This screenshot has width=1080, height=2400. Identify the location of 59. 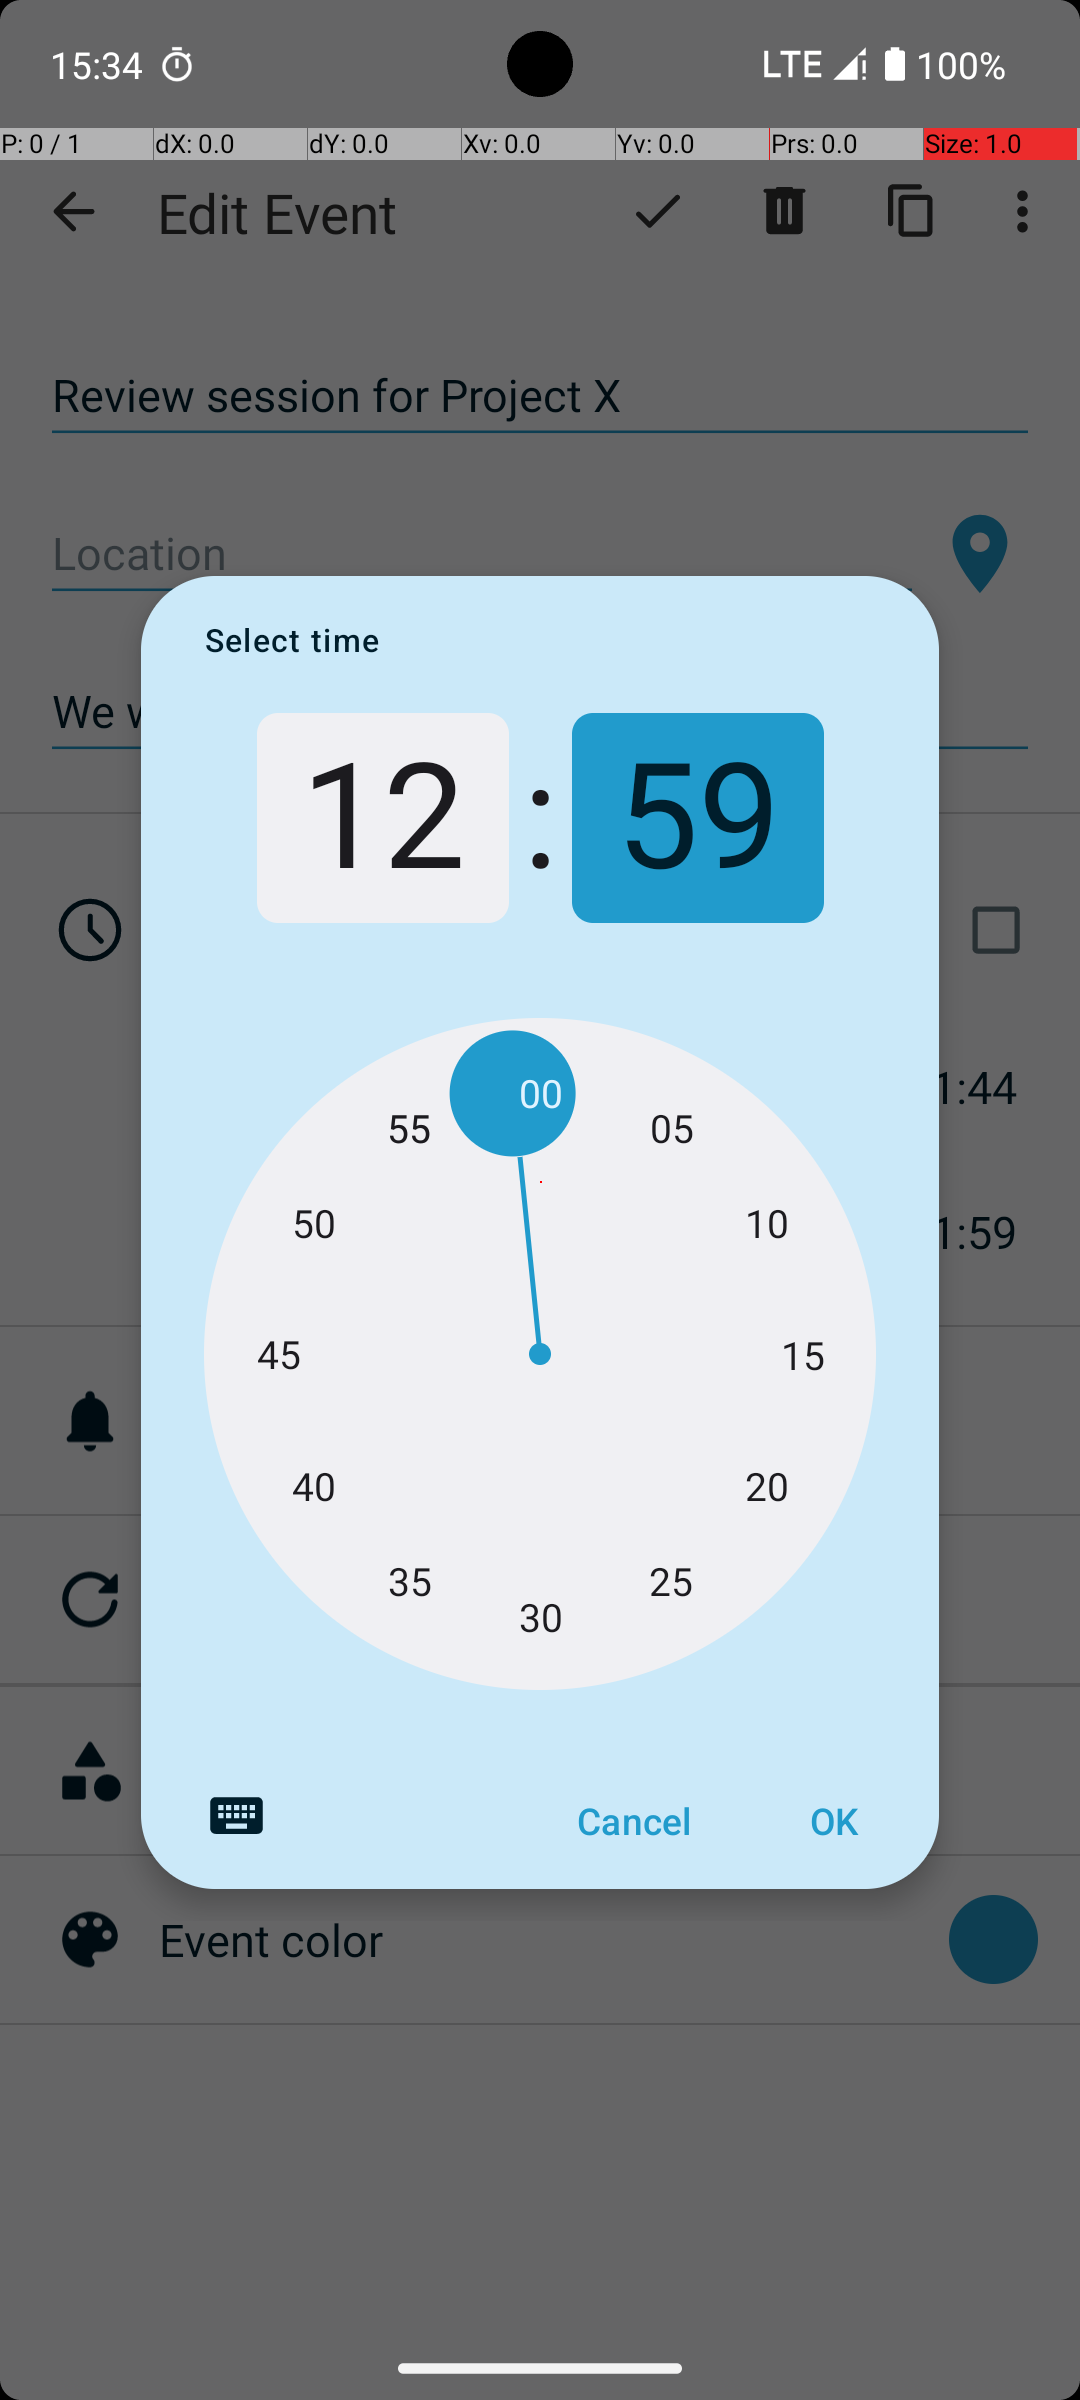
(698, 818).